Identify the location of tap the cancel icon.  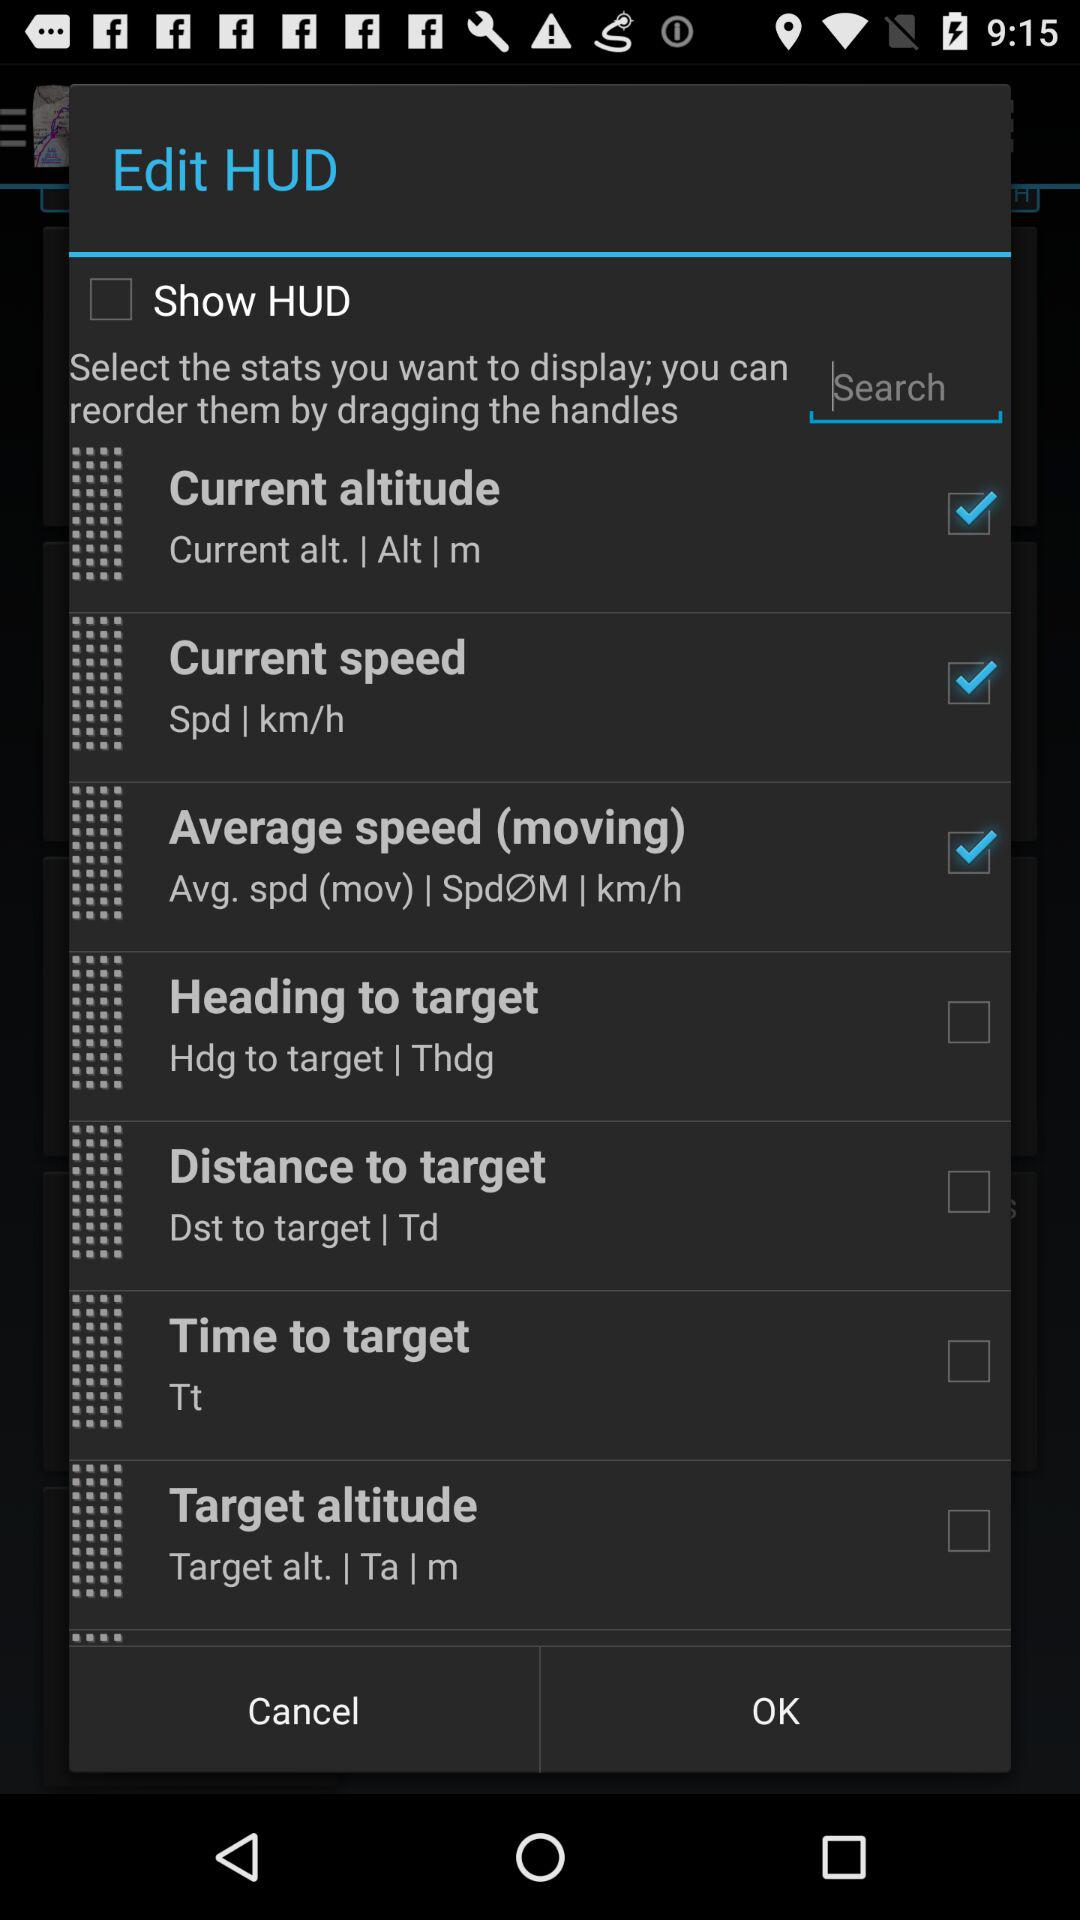
(304, 1710).